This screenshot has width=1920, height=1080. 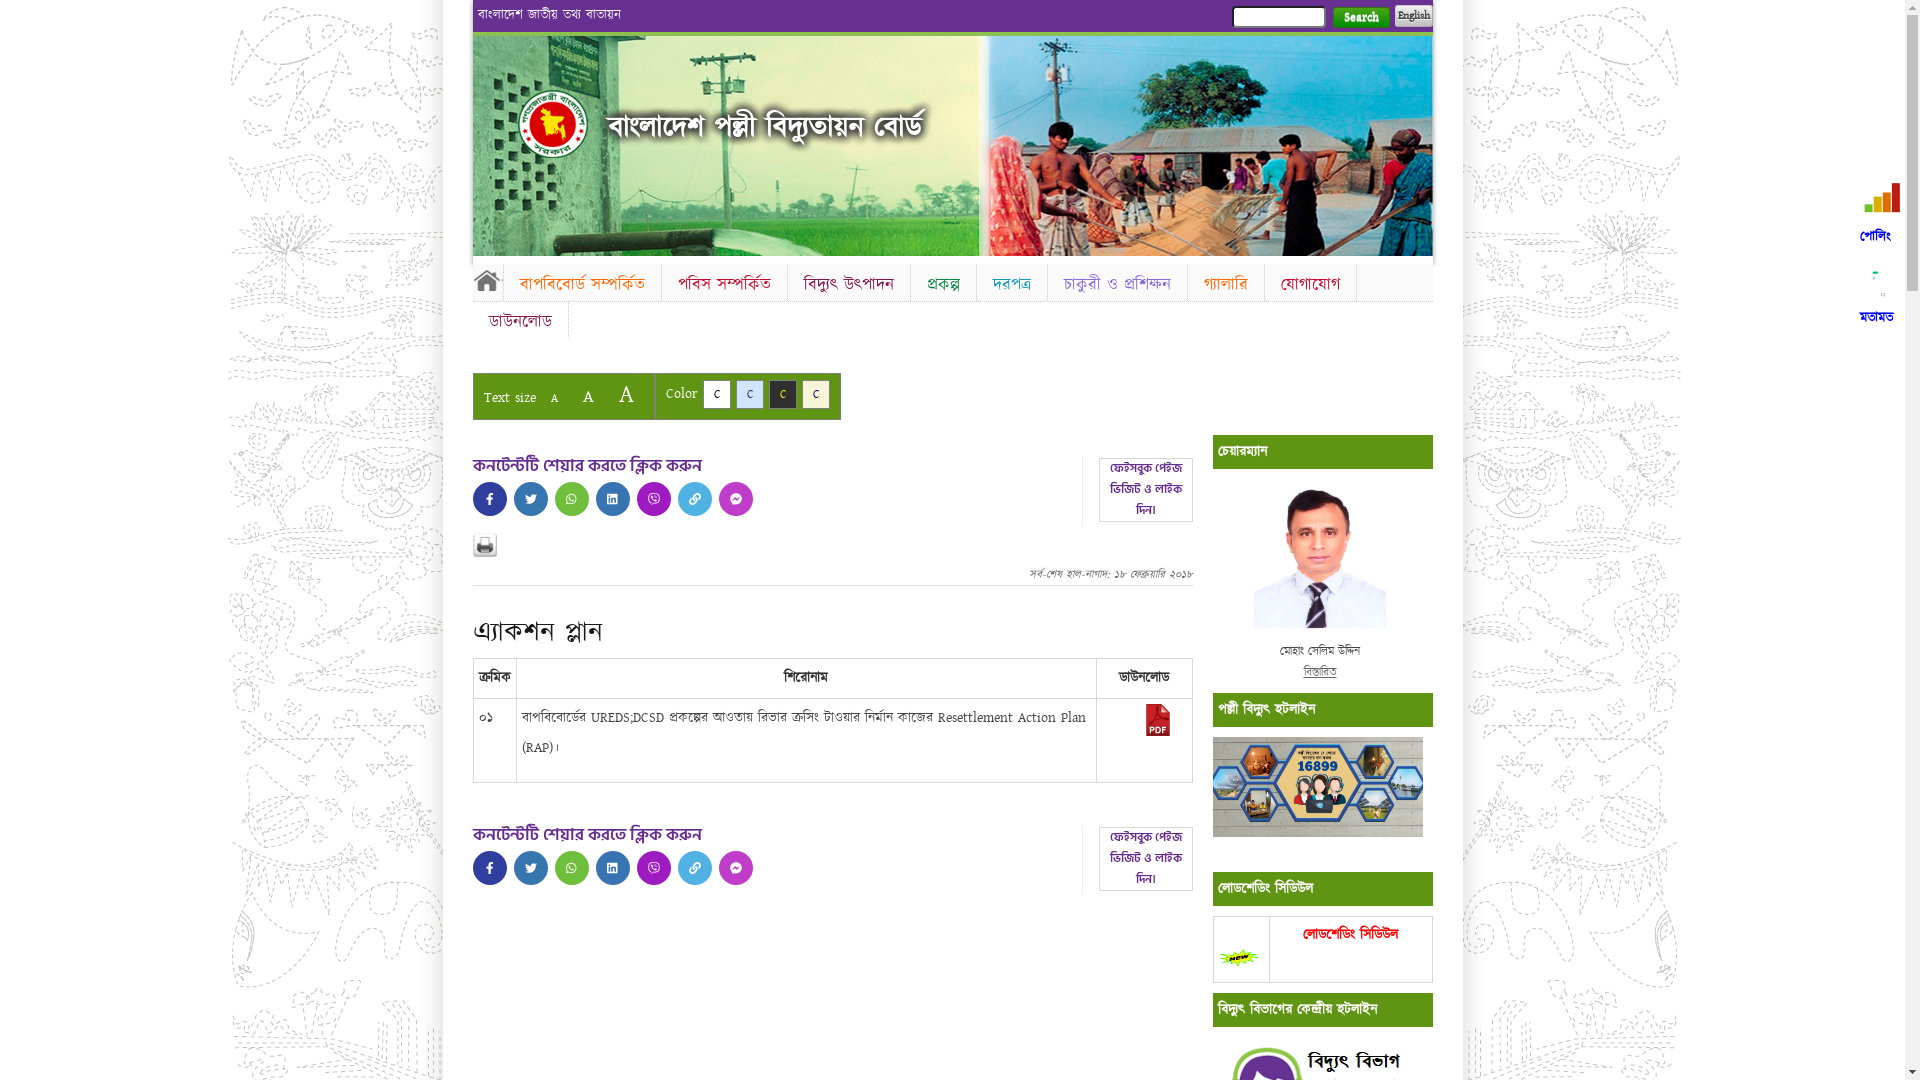 What do you see at coordinates (1413, 16) in the screenshot?
I see `English` at bounding box center [1413, 16].